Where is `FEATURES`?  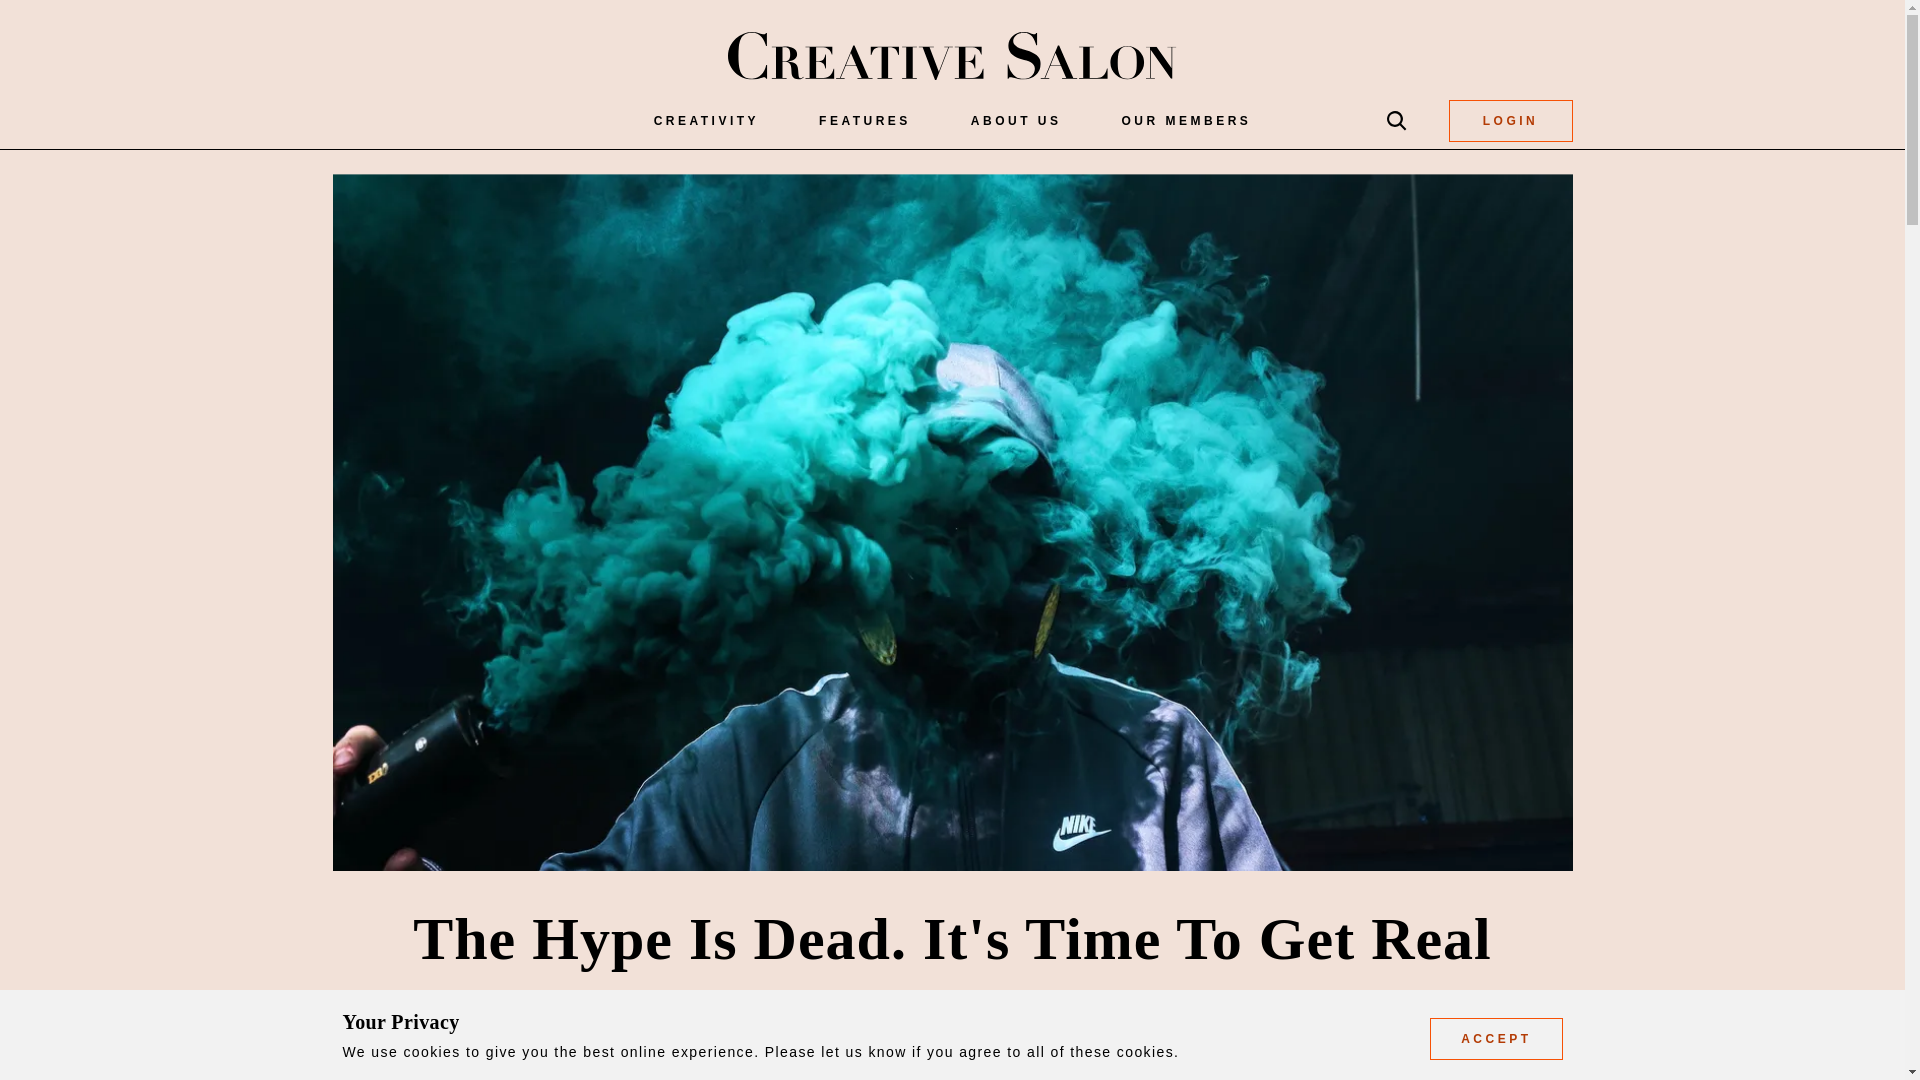
FEATURES is located at coordinates (864, 120).